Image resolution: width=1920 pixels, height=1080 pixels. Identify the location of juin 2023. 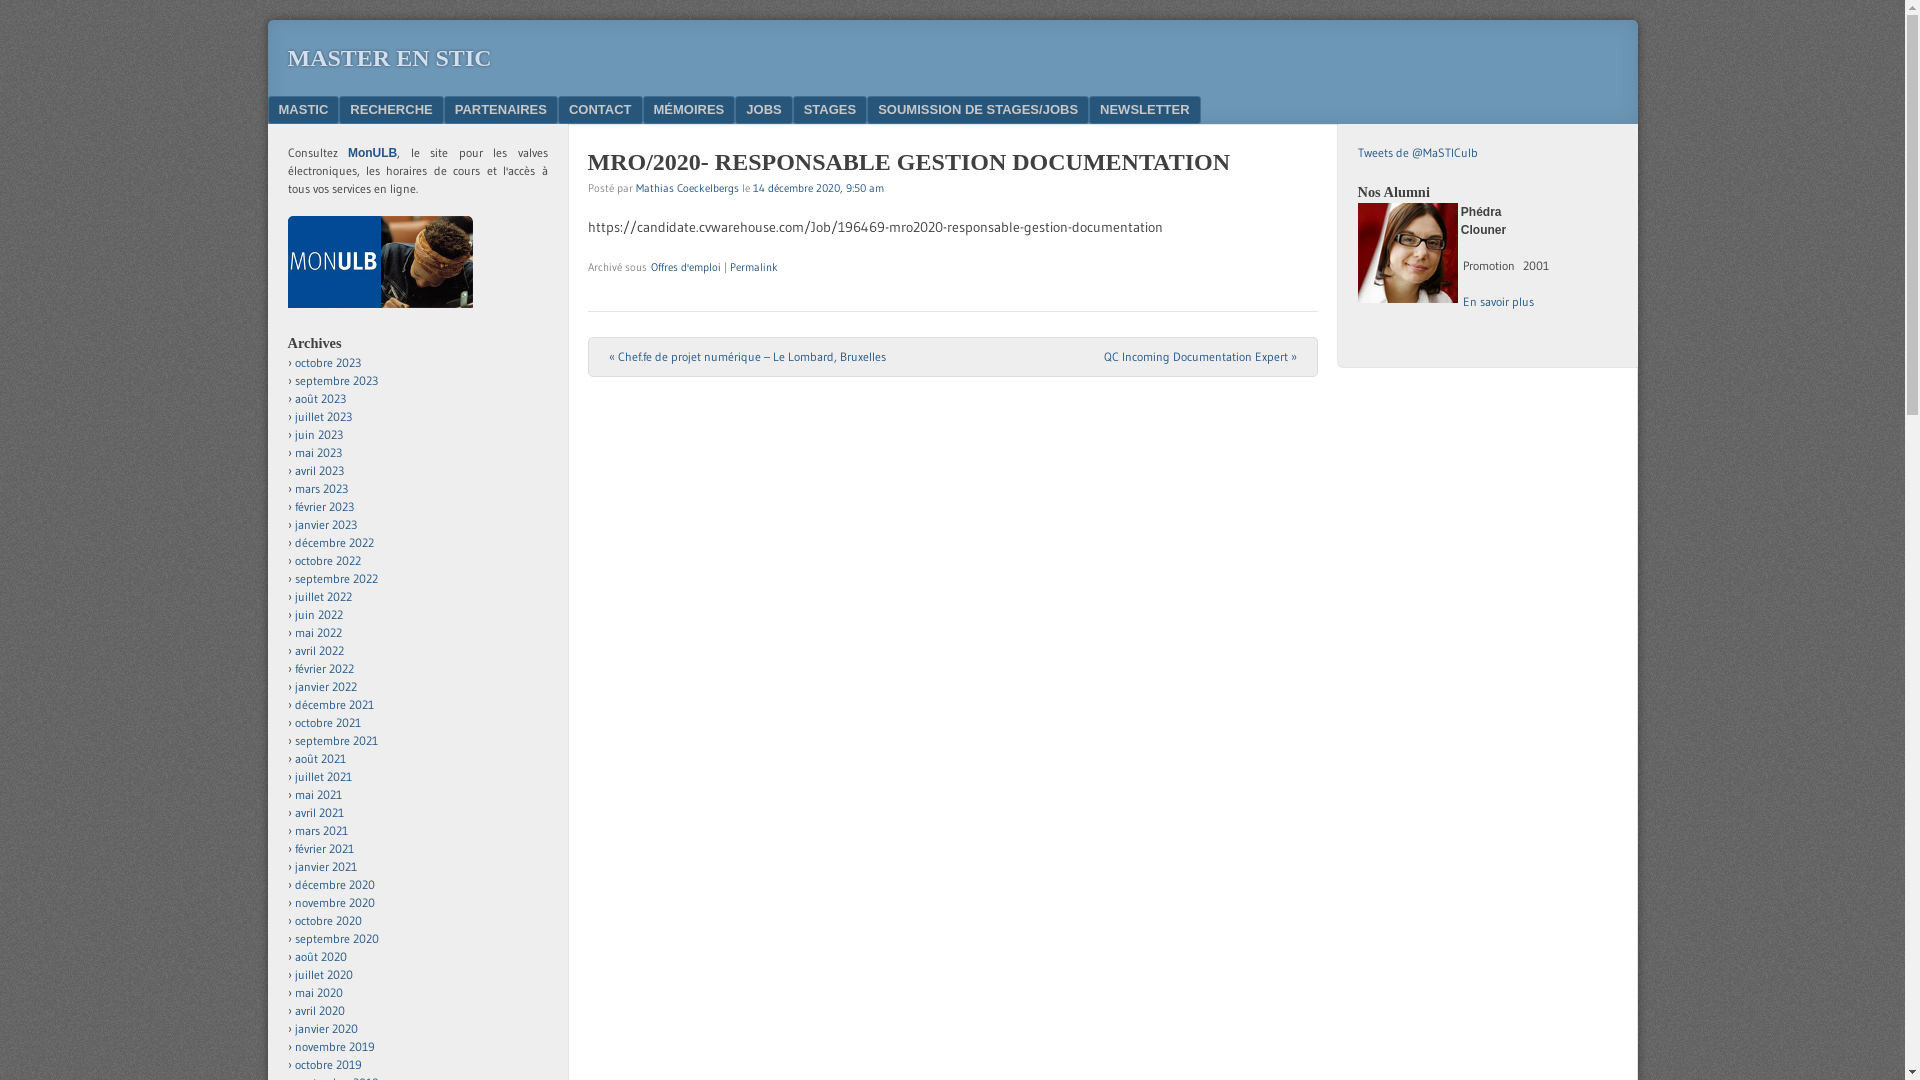
(318, 434).